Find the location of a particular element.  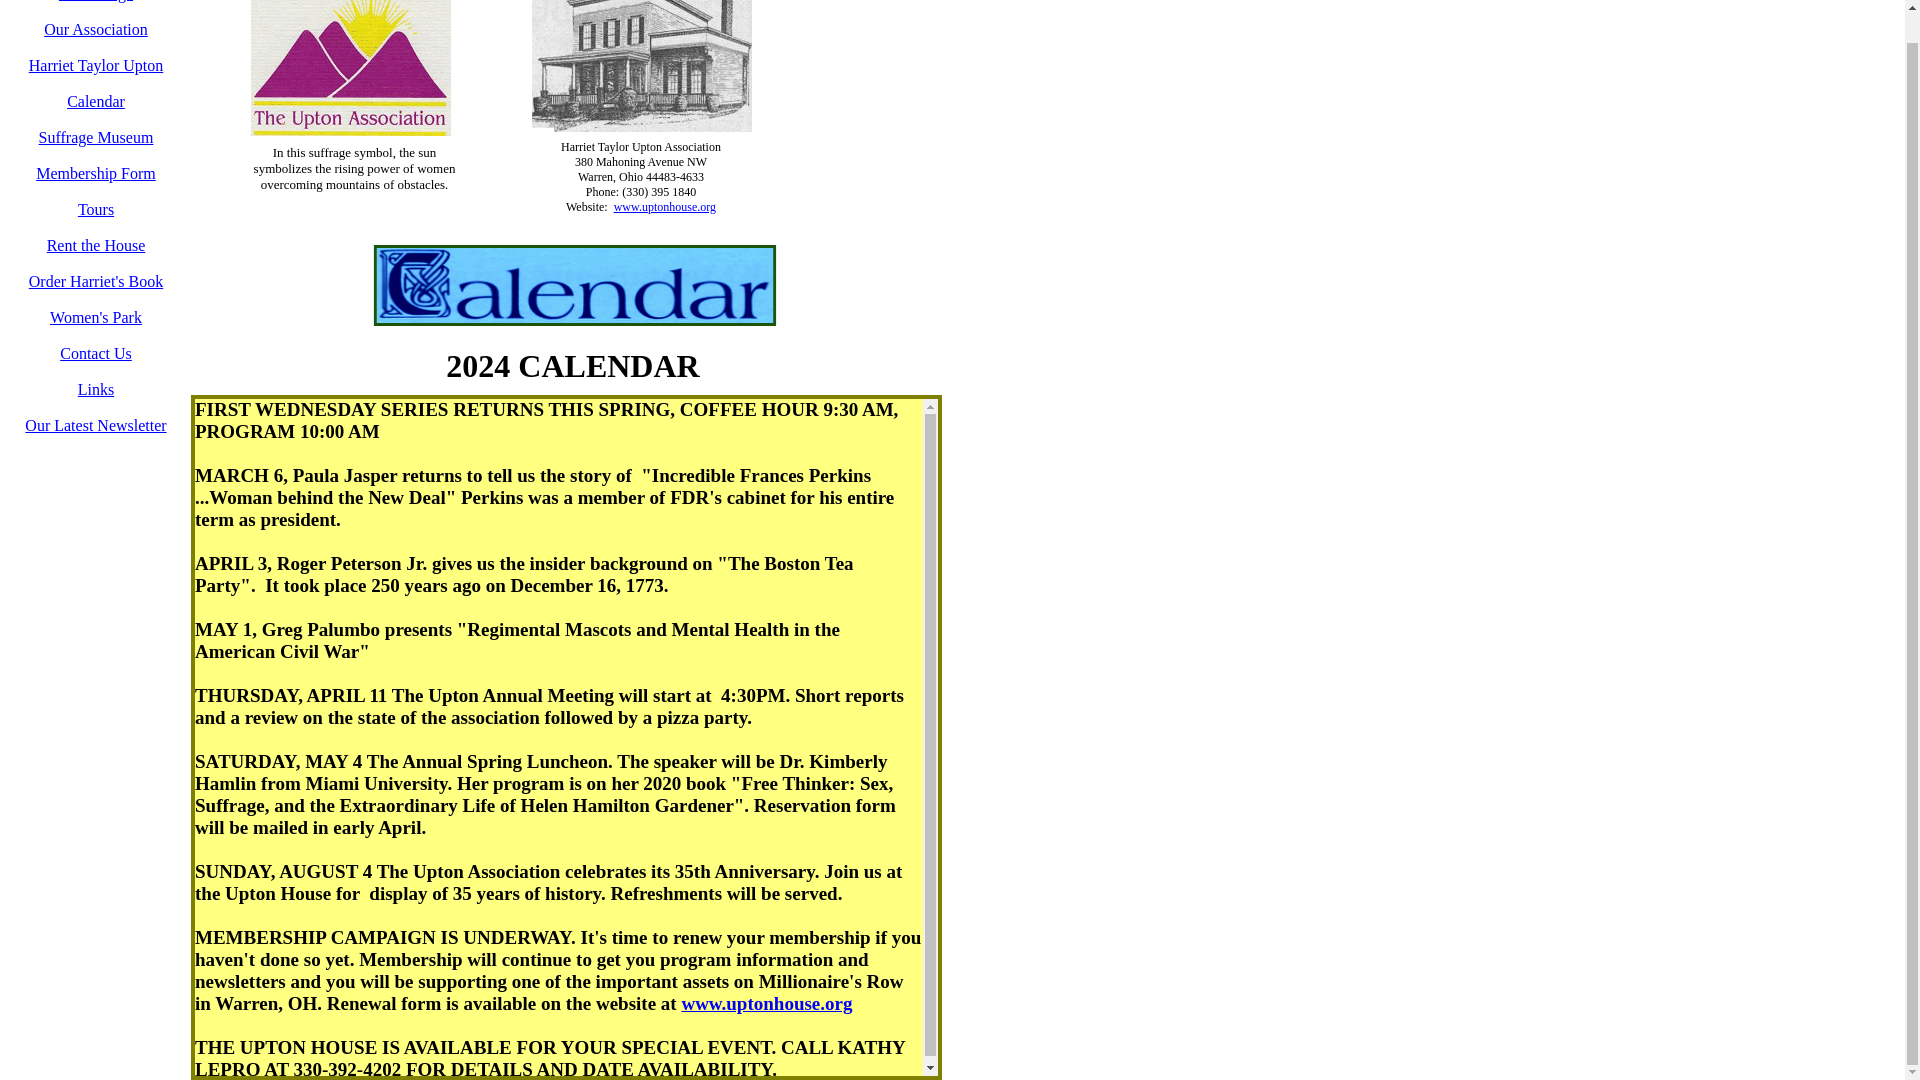

Contact Us is located at coordinates (96, 352).